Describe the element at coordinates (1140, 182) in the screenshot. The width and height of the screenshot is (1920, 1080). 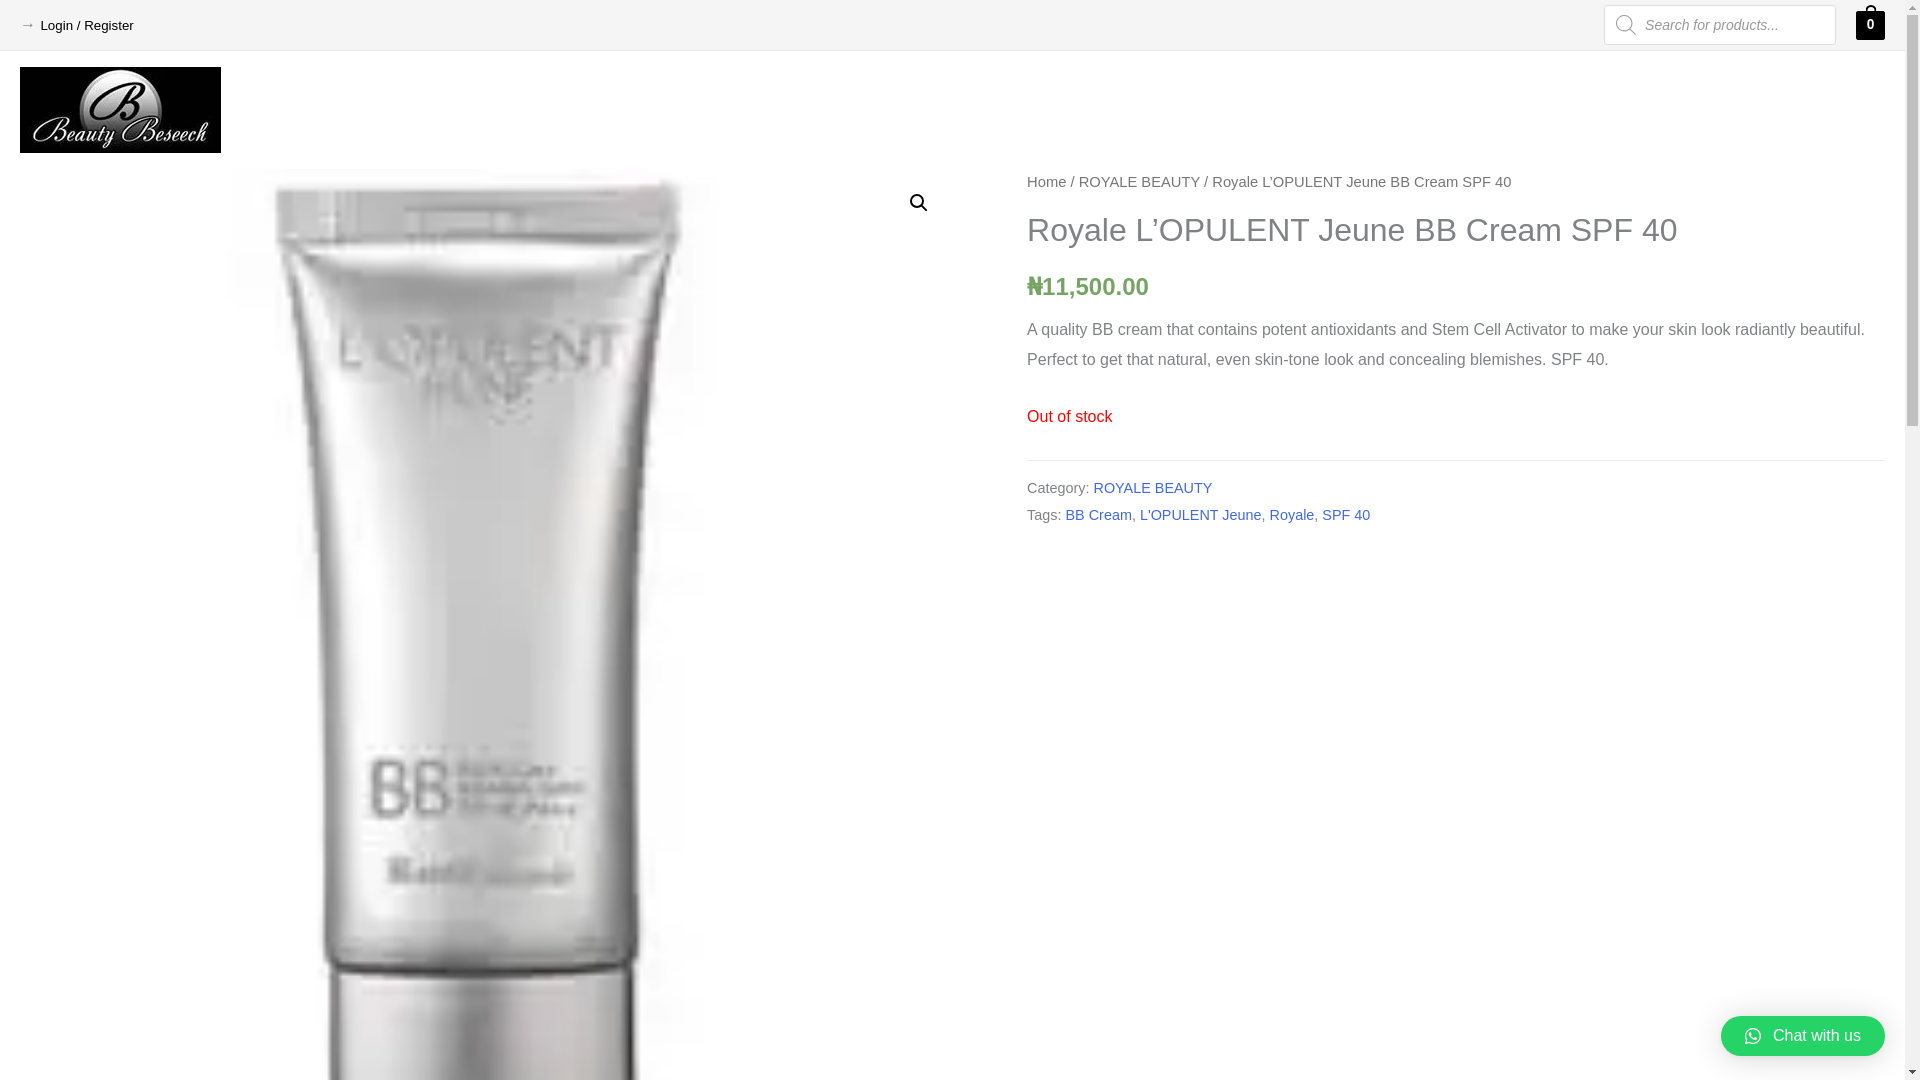
I see `ROYALE BEAUTY` at that location.